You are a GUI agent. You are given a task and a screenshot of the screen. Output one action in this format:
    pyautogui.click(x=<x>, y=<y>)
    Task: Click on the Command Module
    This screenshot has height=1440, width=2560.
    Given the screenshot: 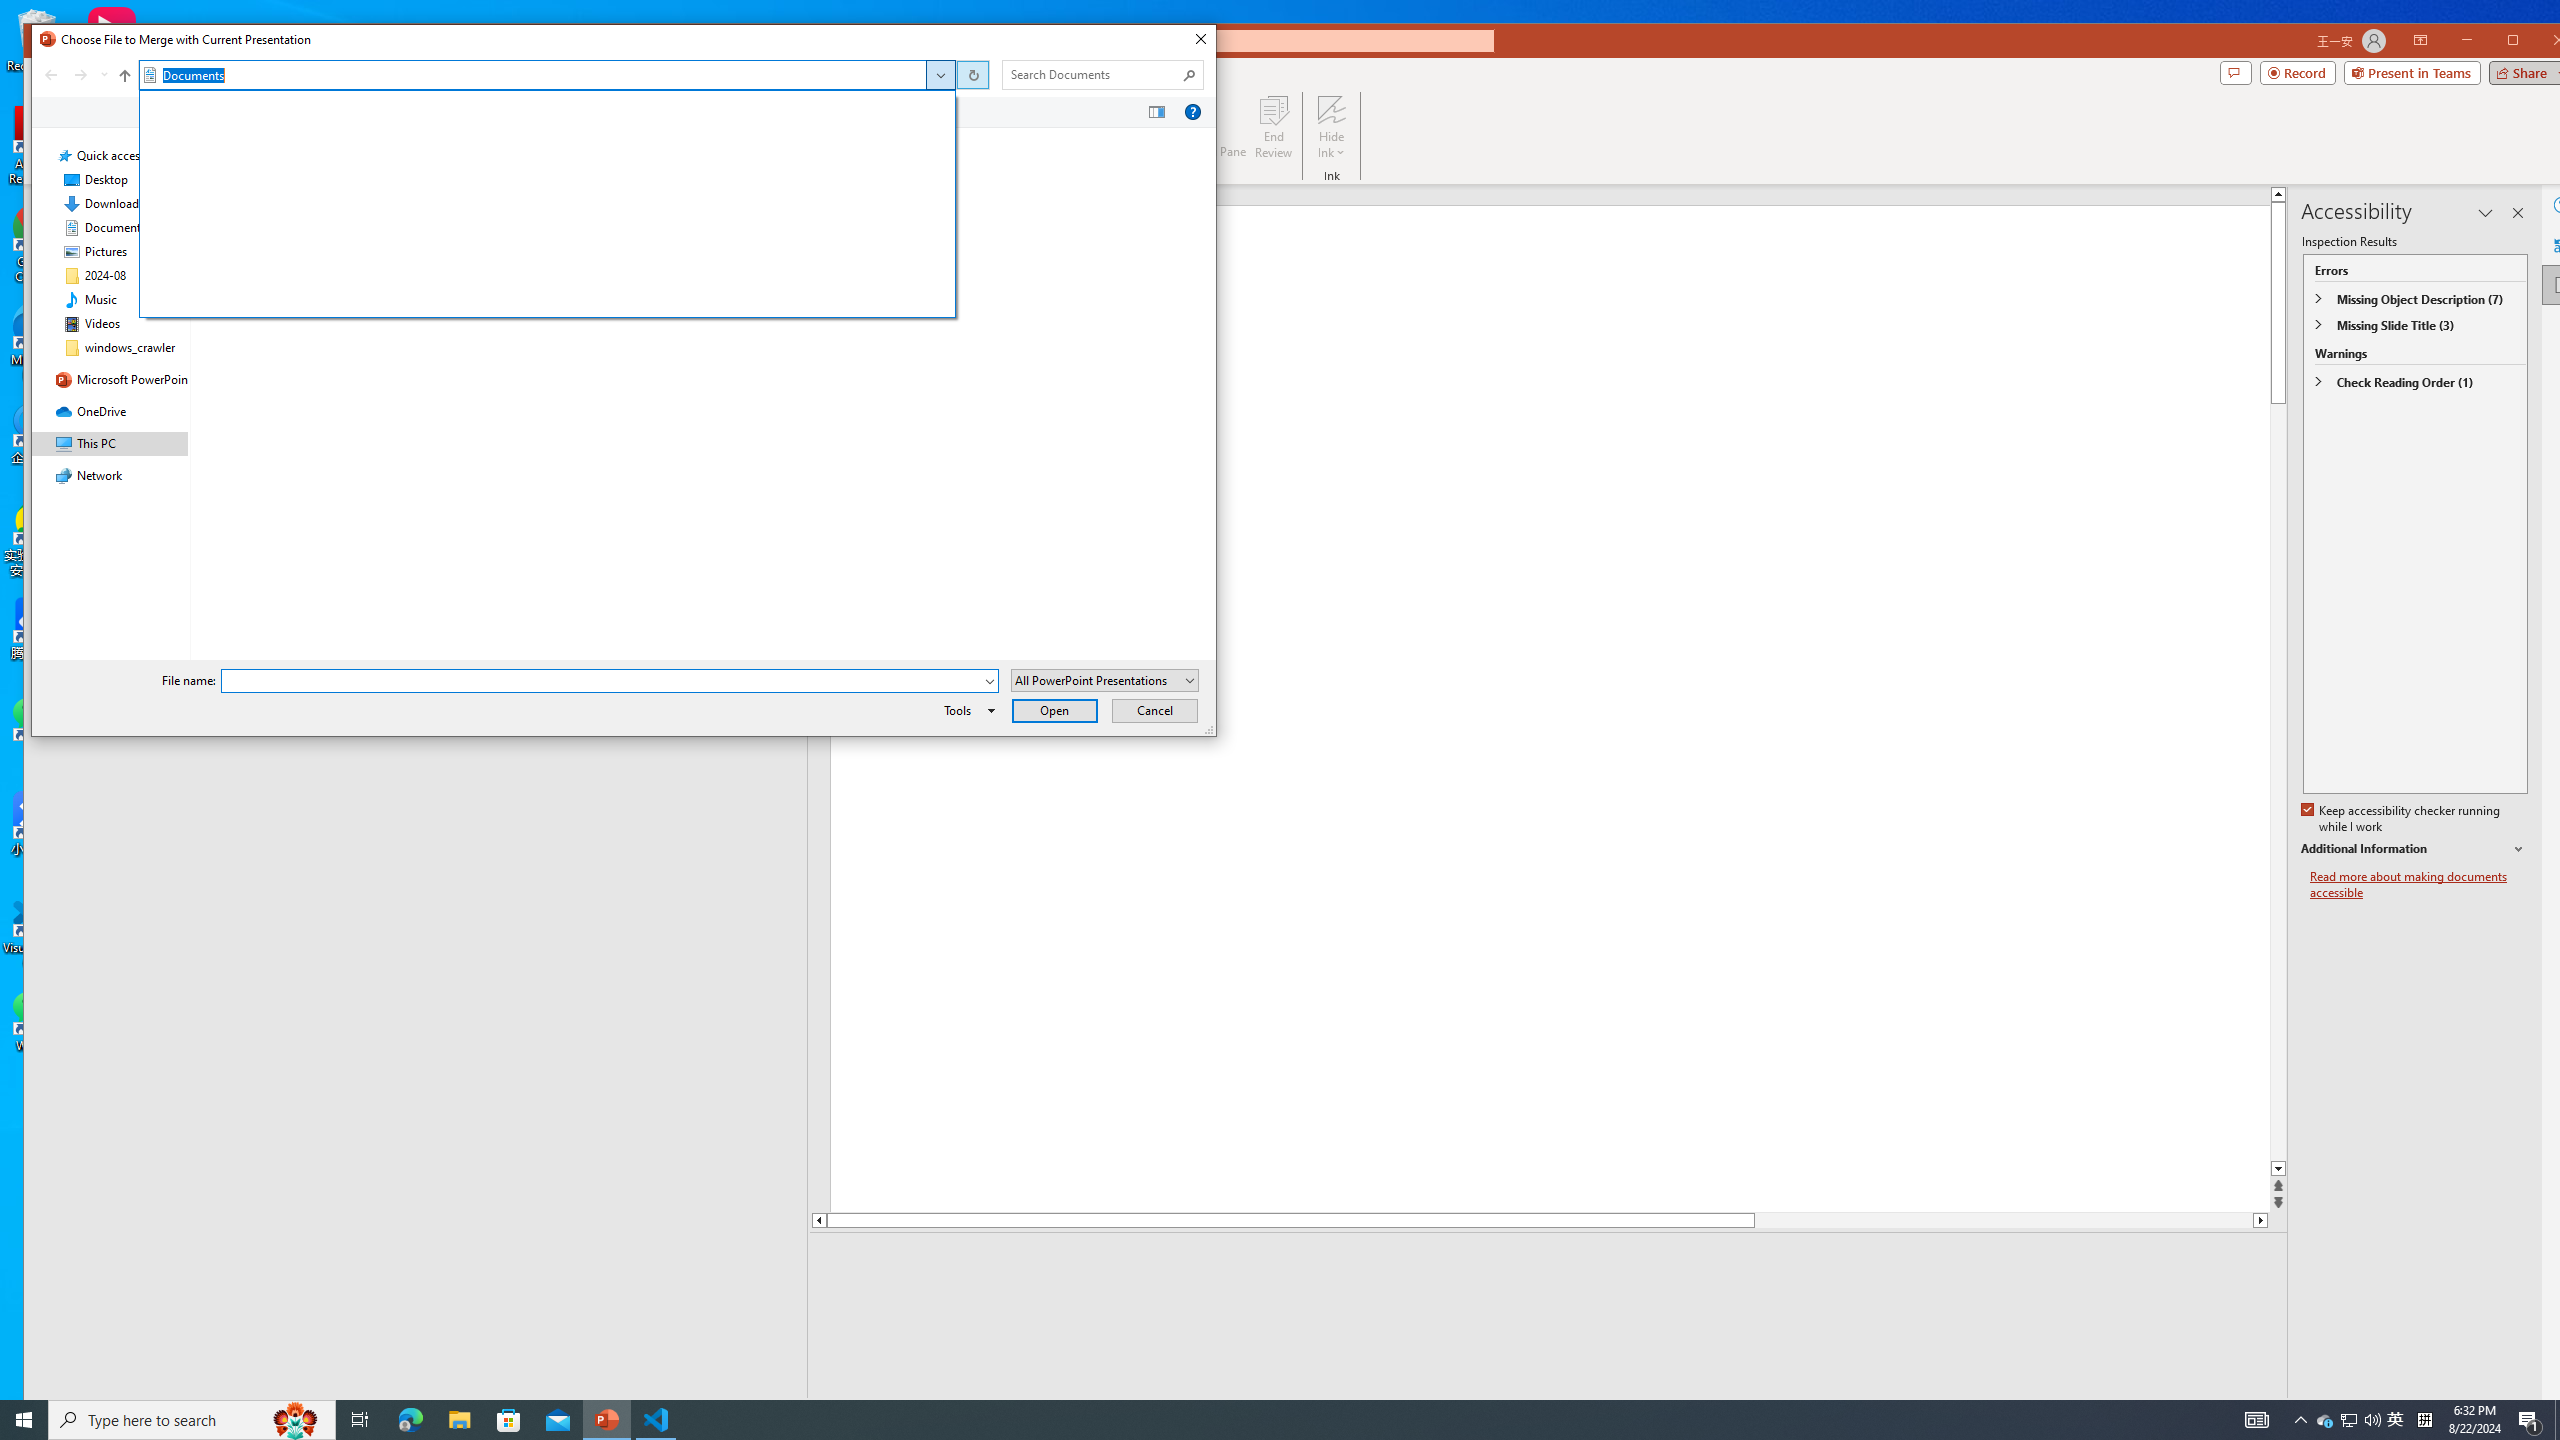 What is the action you would take?
    pyautogui.click(x=623, y=112)
    